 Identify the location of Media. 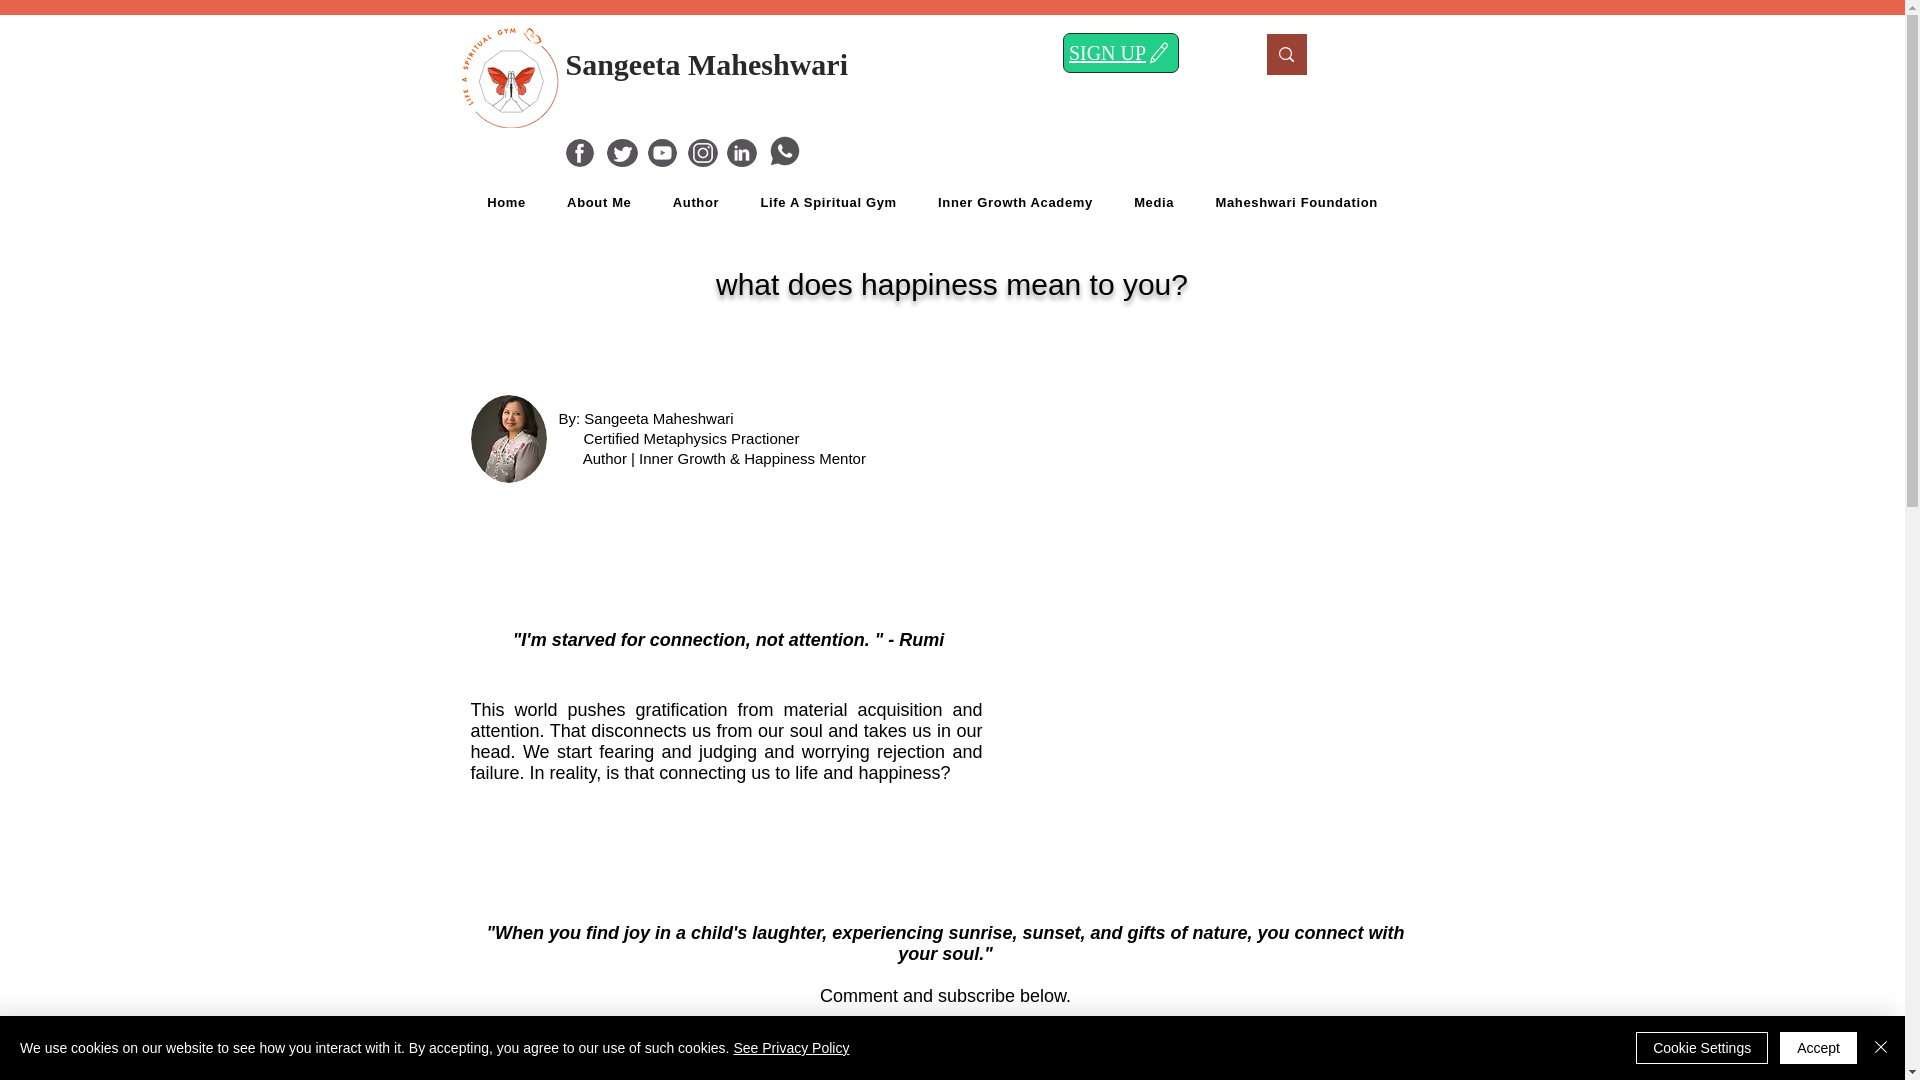
(1154, 202).